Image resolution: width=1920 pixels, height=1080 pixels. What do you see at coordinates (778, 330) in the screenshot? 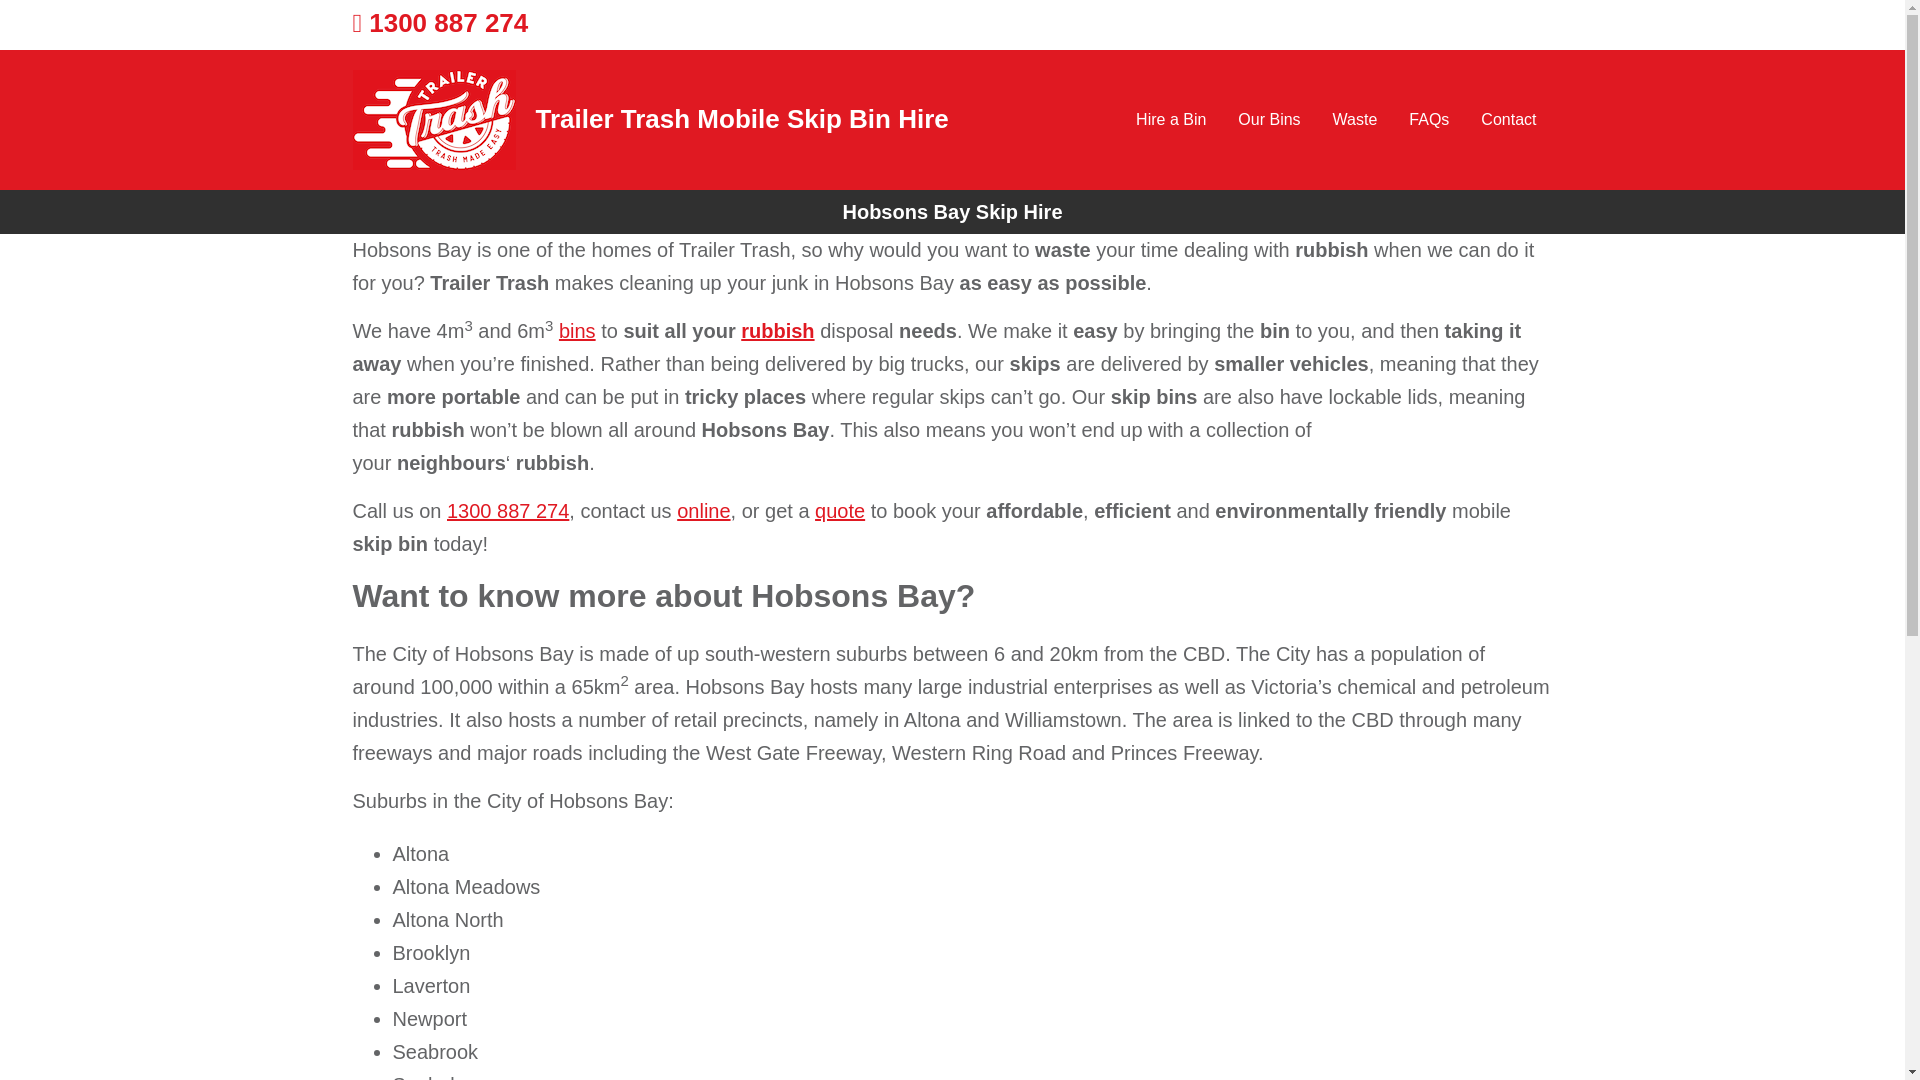
I see `rubbish` at bounding box center [778, 330].